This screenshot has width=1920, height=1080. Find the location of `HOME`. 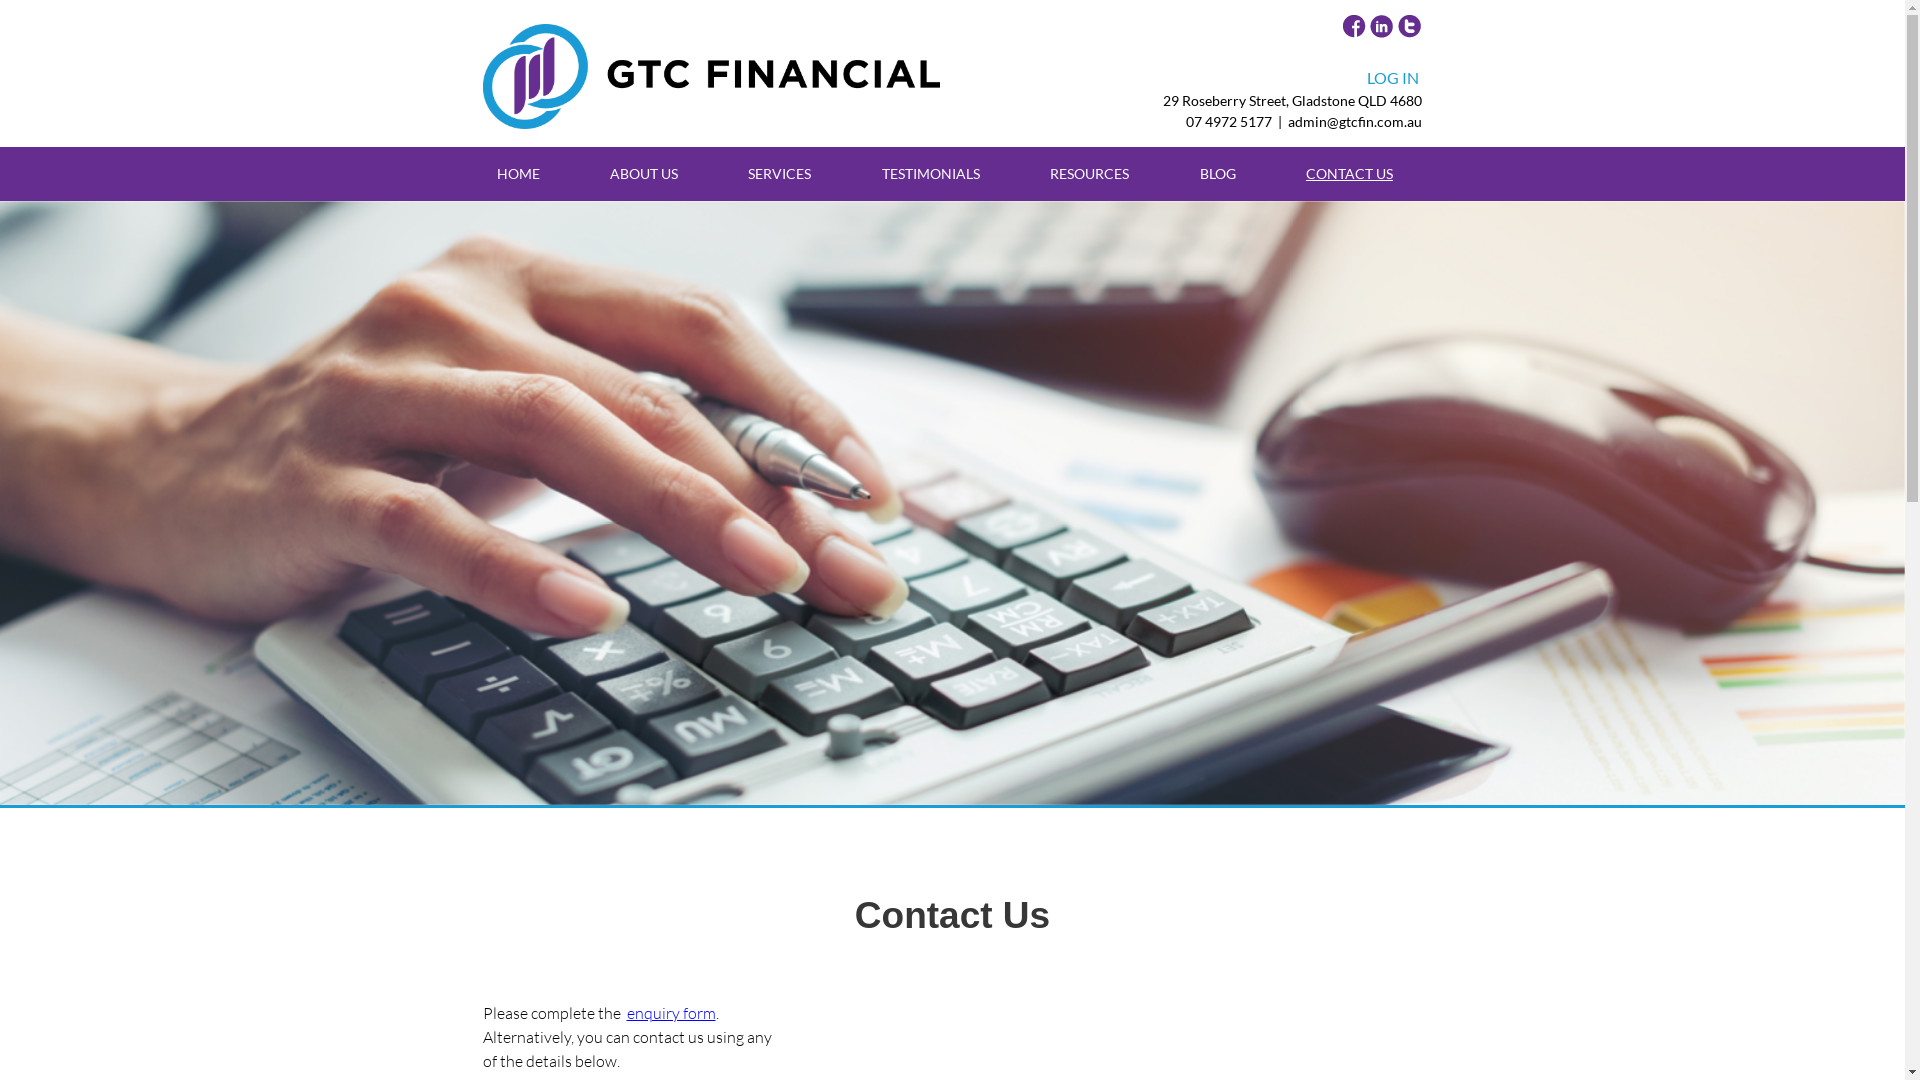

HOME is located at coordinates (518, 173).